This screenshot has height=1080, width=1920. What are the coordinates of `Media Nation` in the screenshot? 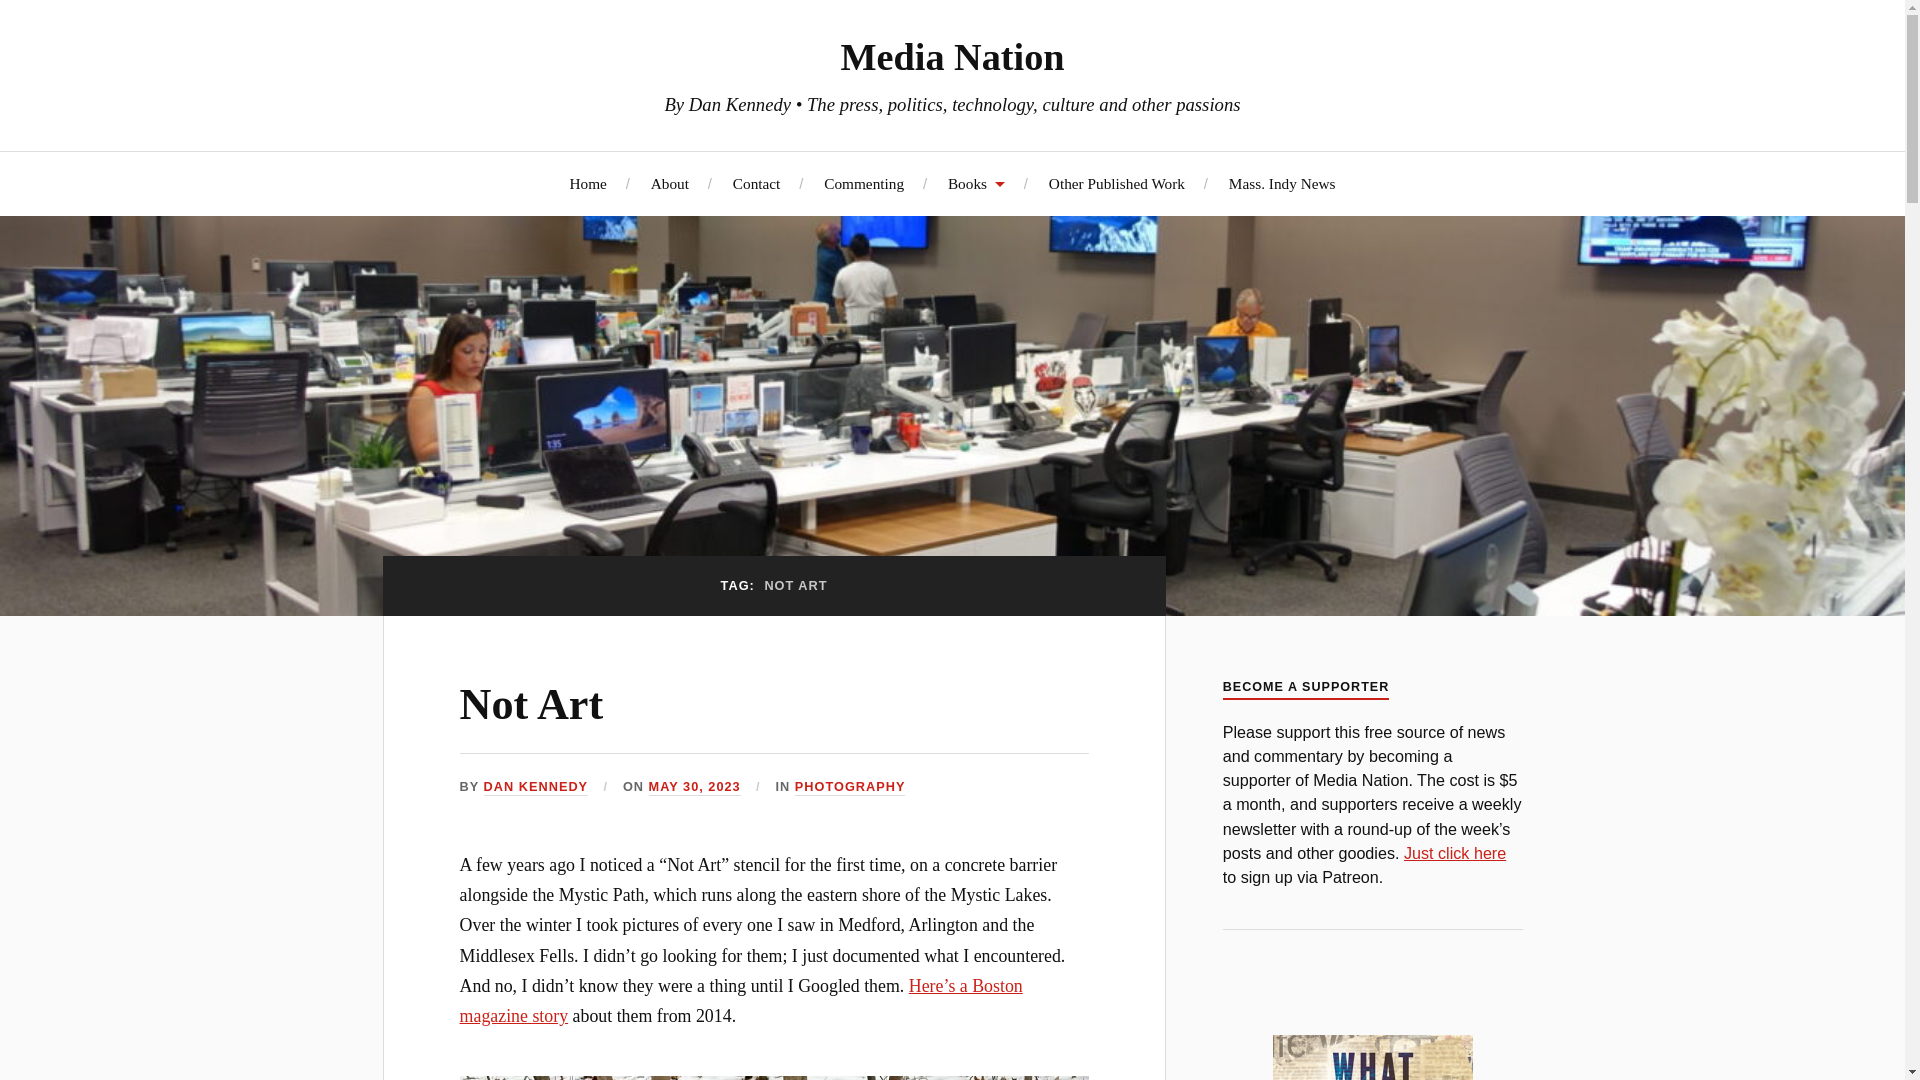 It's located at (952, 56).